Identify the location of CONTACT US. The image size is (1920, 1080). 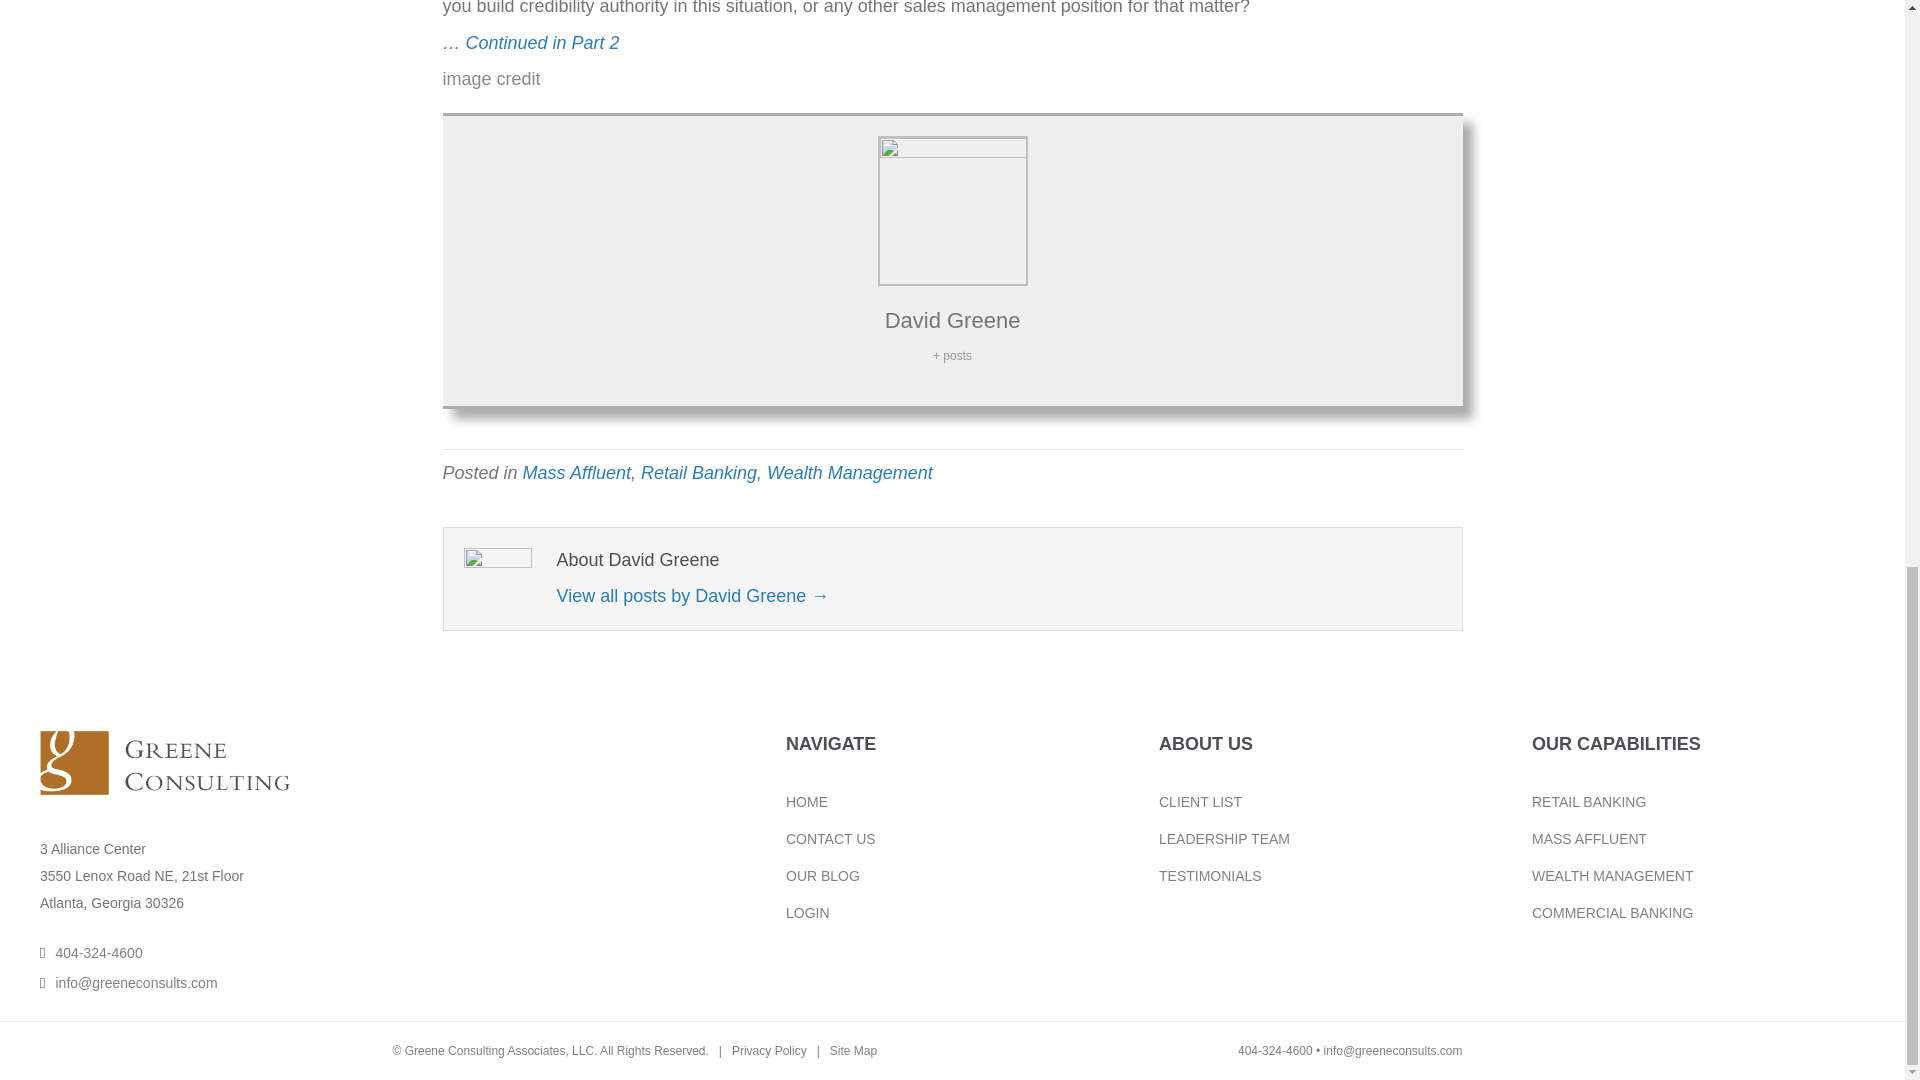
(830, 838).